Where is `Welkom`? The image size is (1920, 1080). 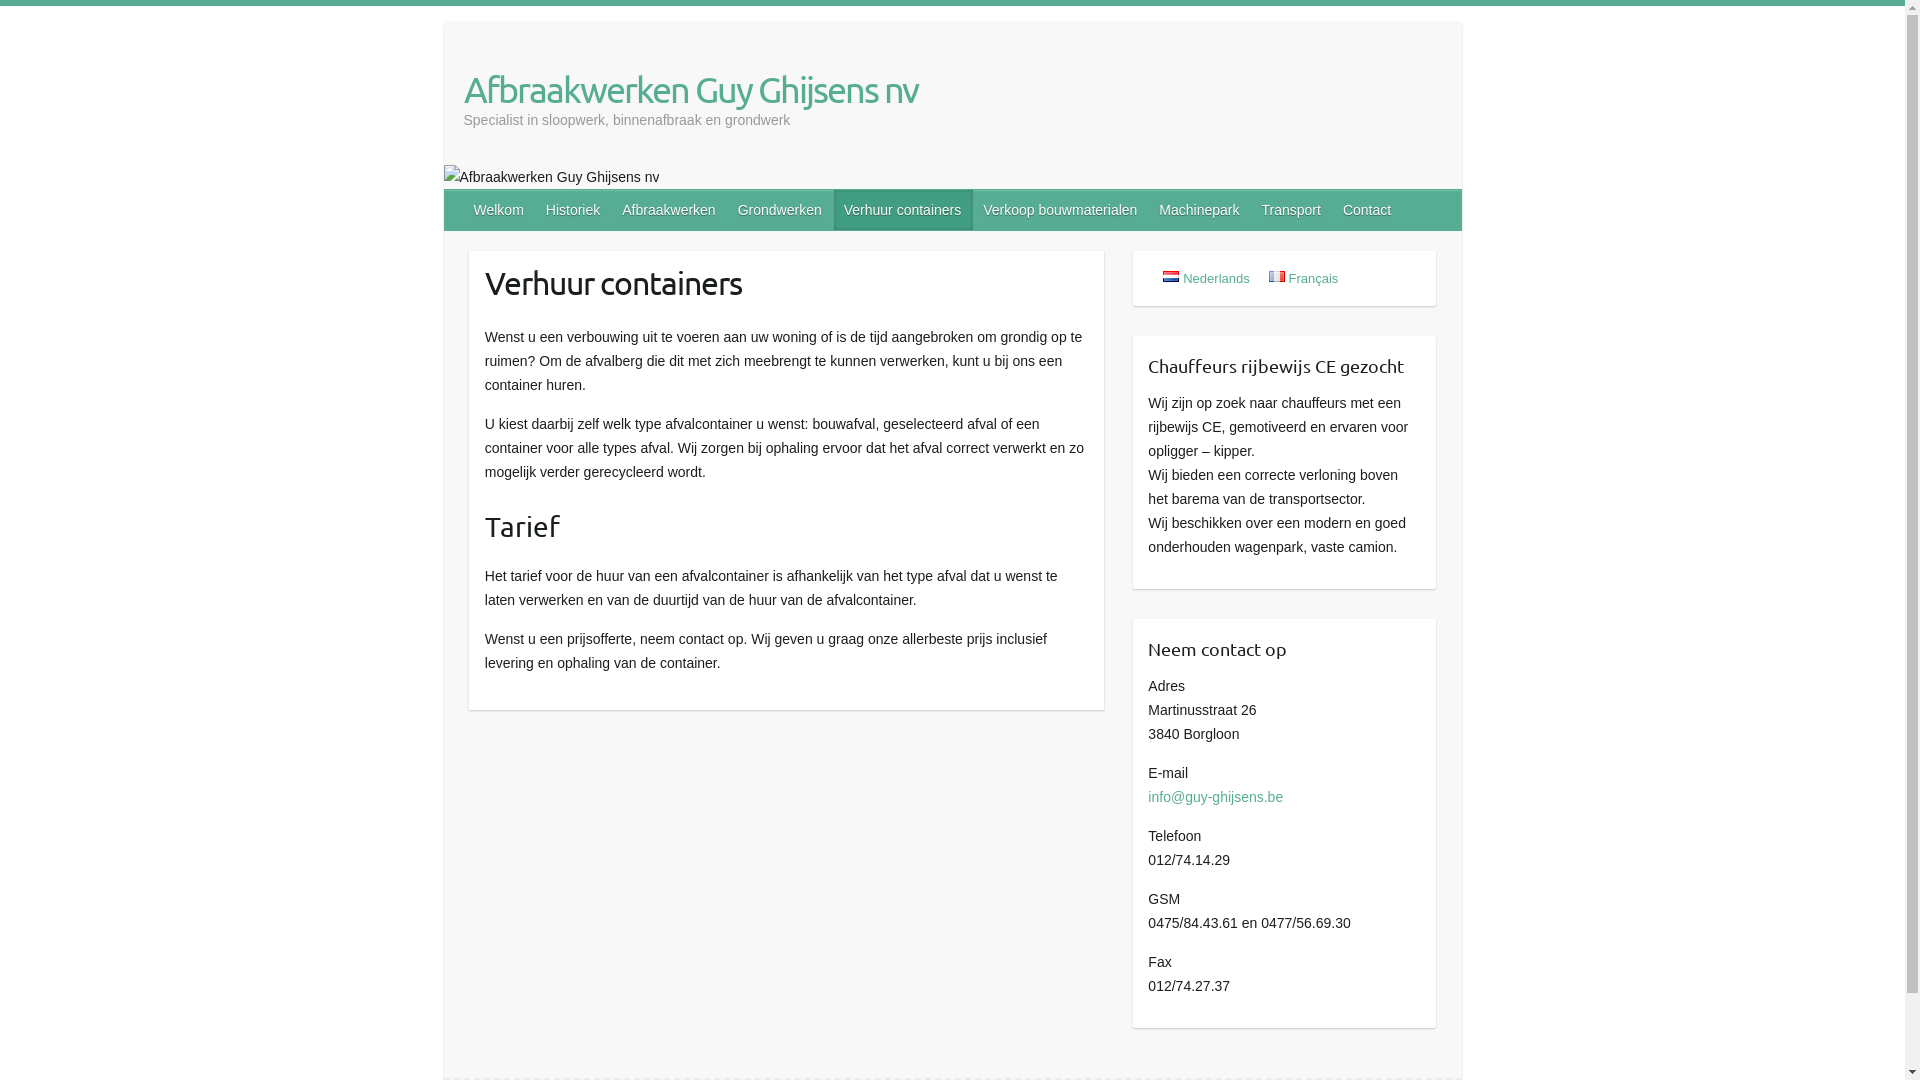
Welkom is located at coordinates (500, 210).